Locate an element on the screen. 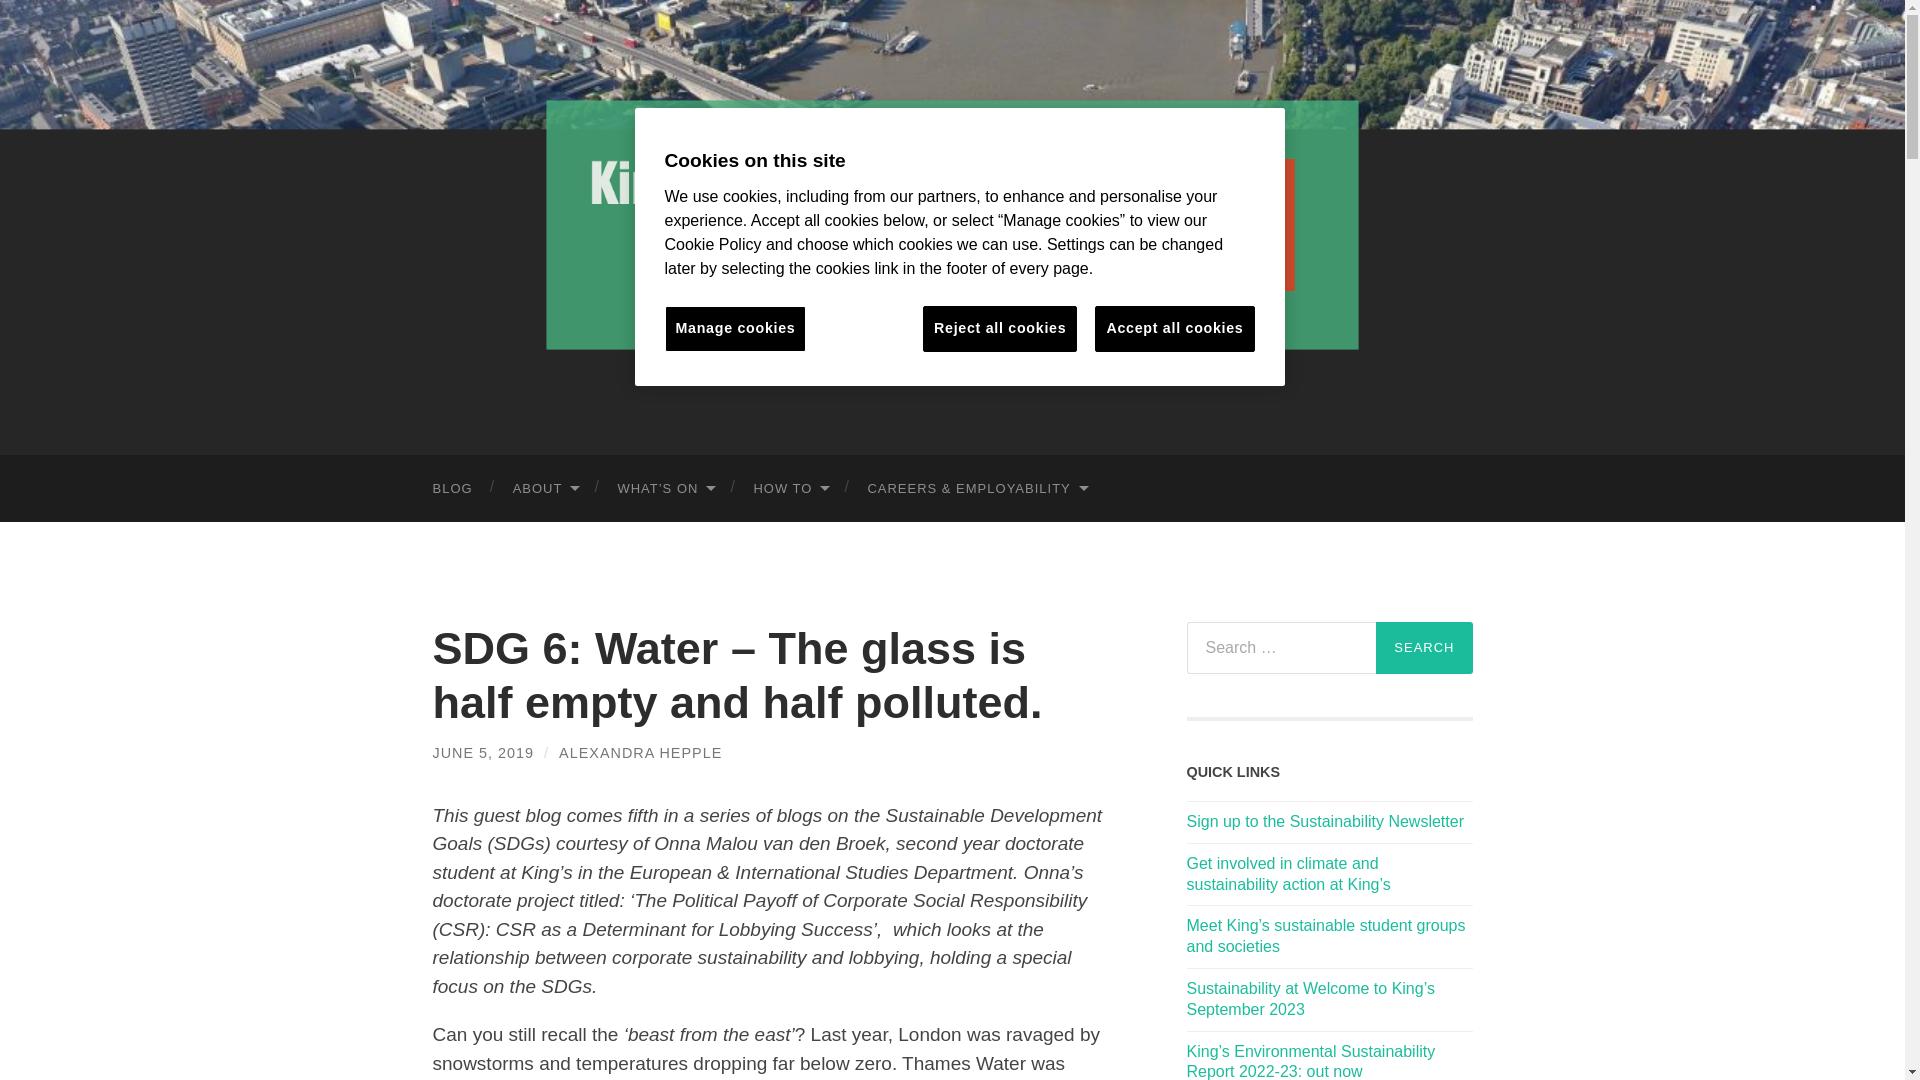 The height and width of the screenshot is (1080, 1920). Posts by Alexandra Hepple is located at coordinates (640, 753).